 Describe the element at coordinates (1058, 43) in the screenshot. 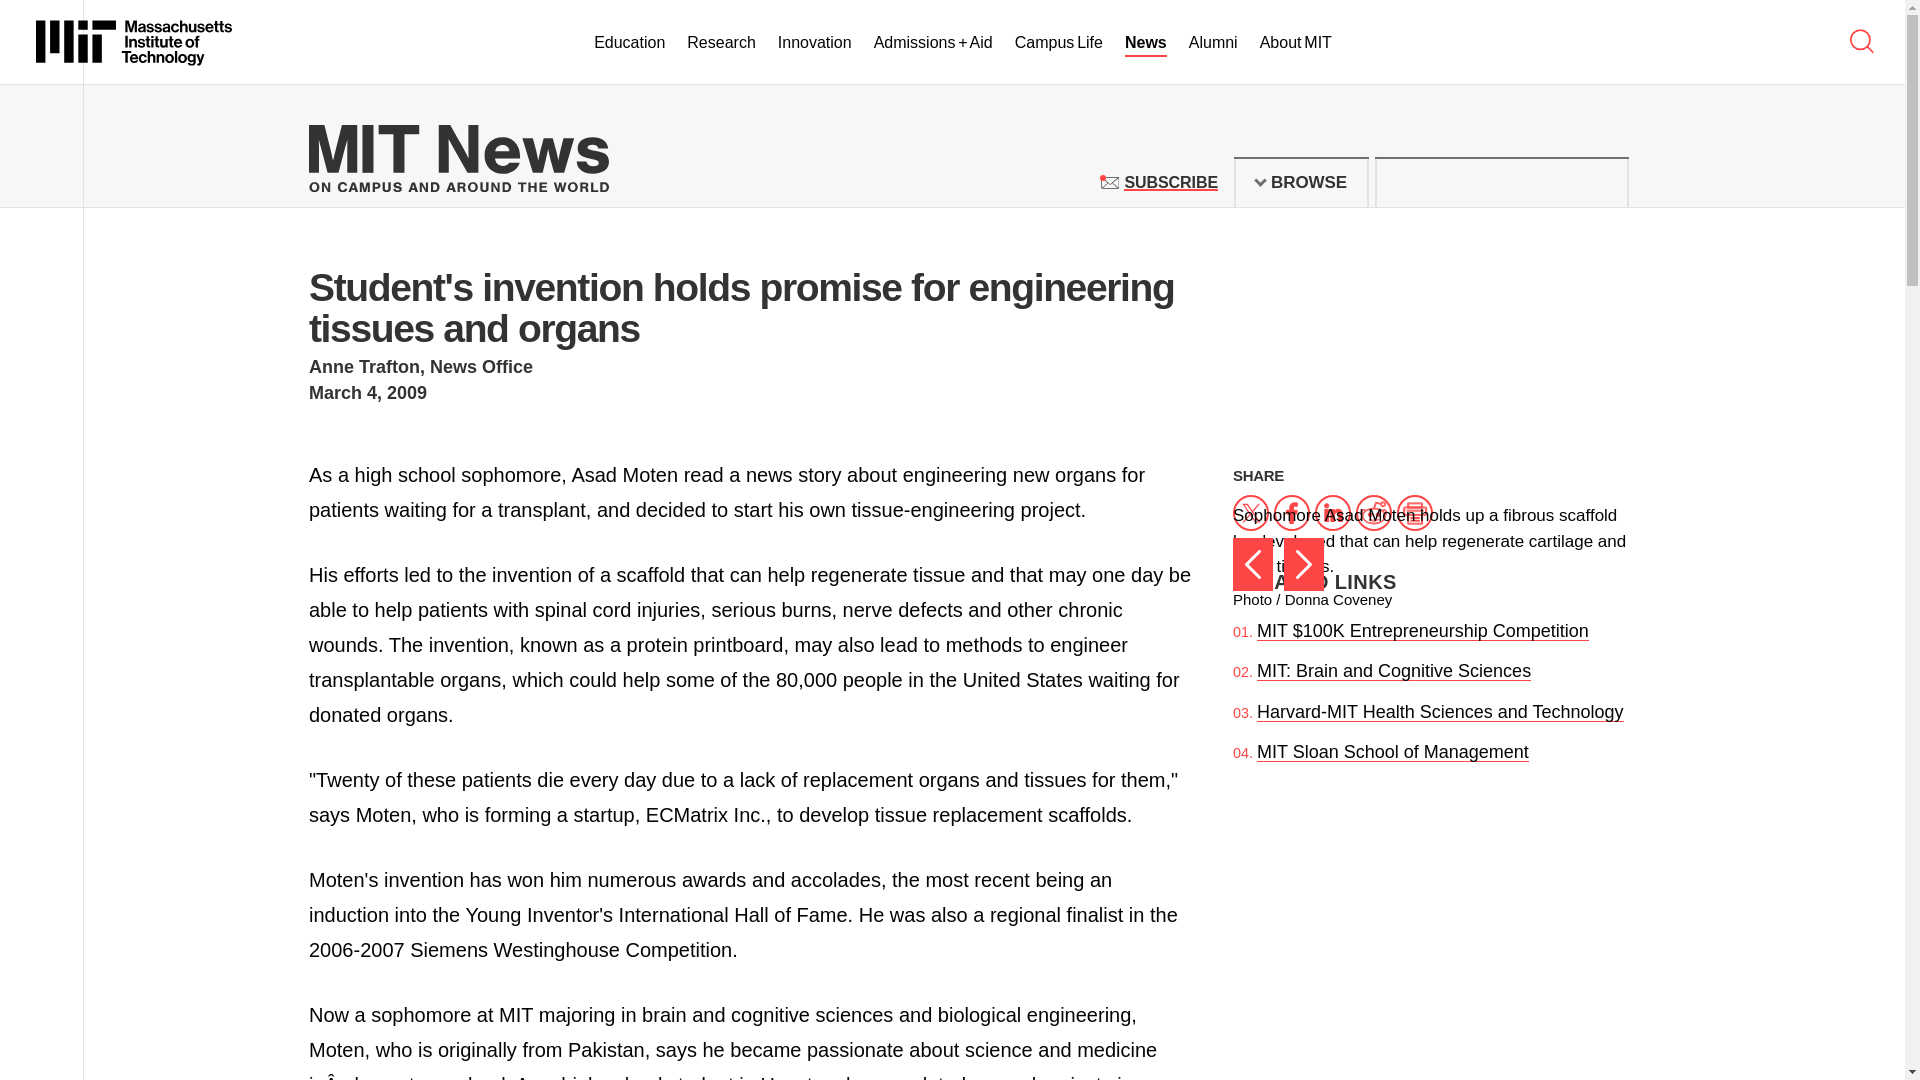

I see `Campus Life` at that location.